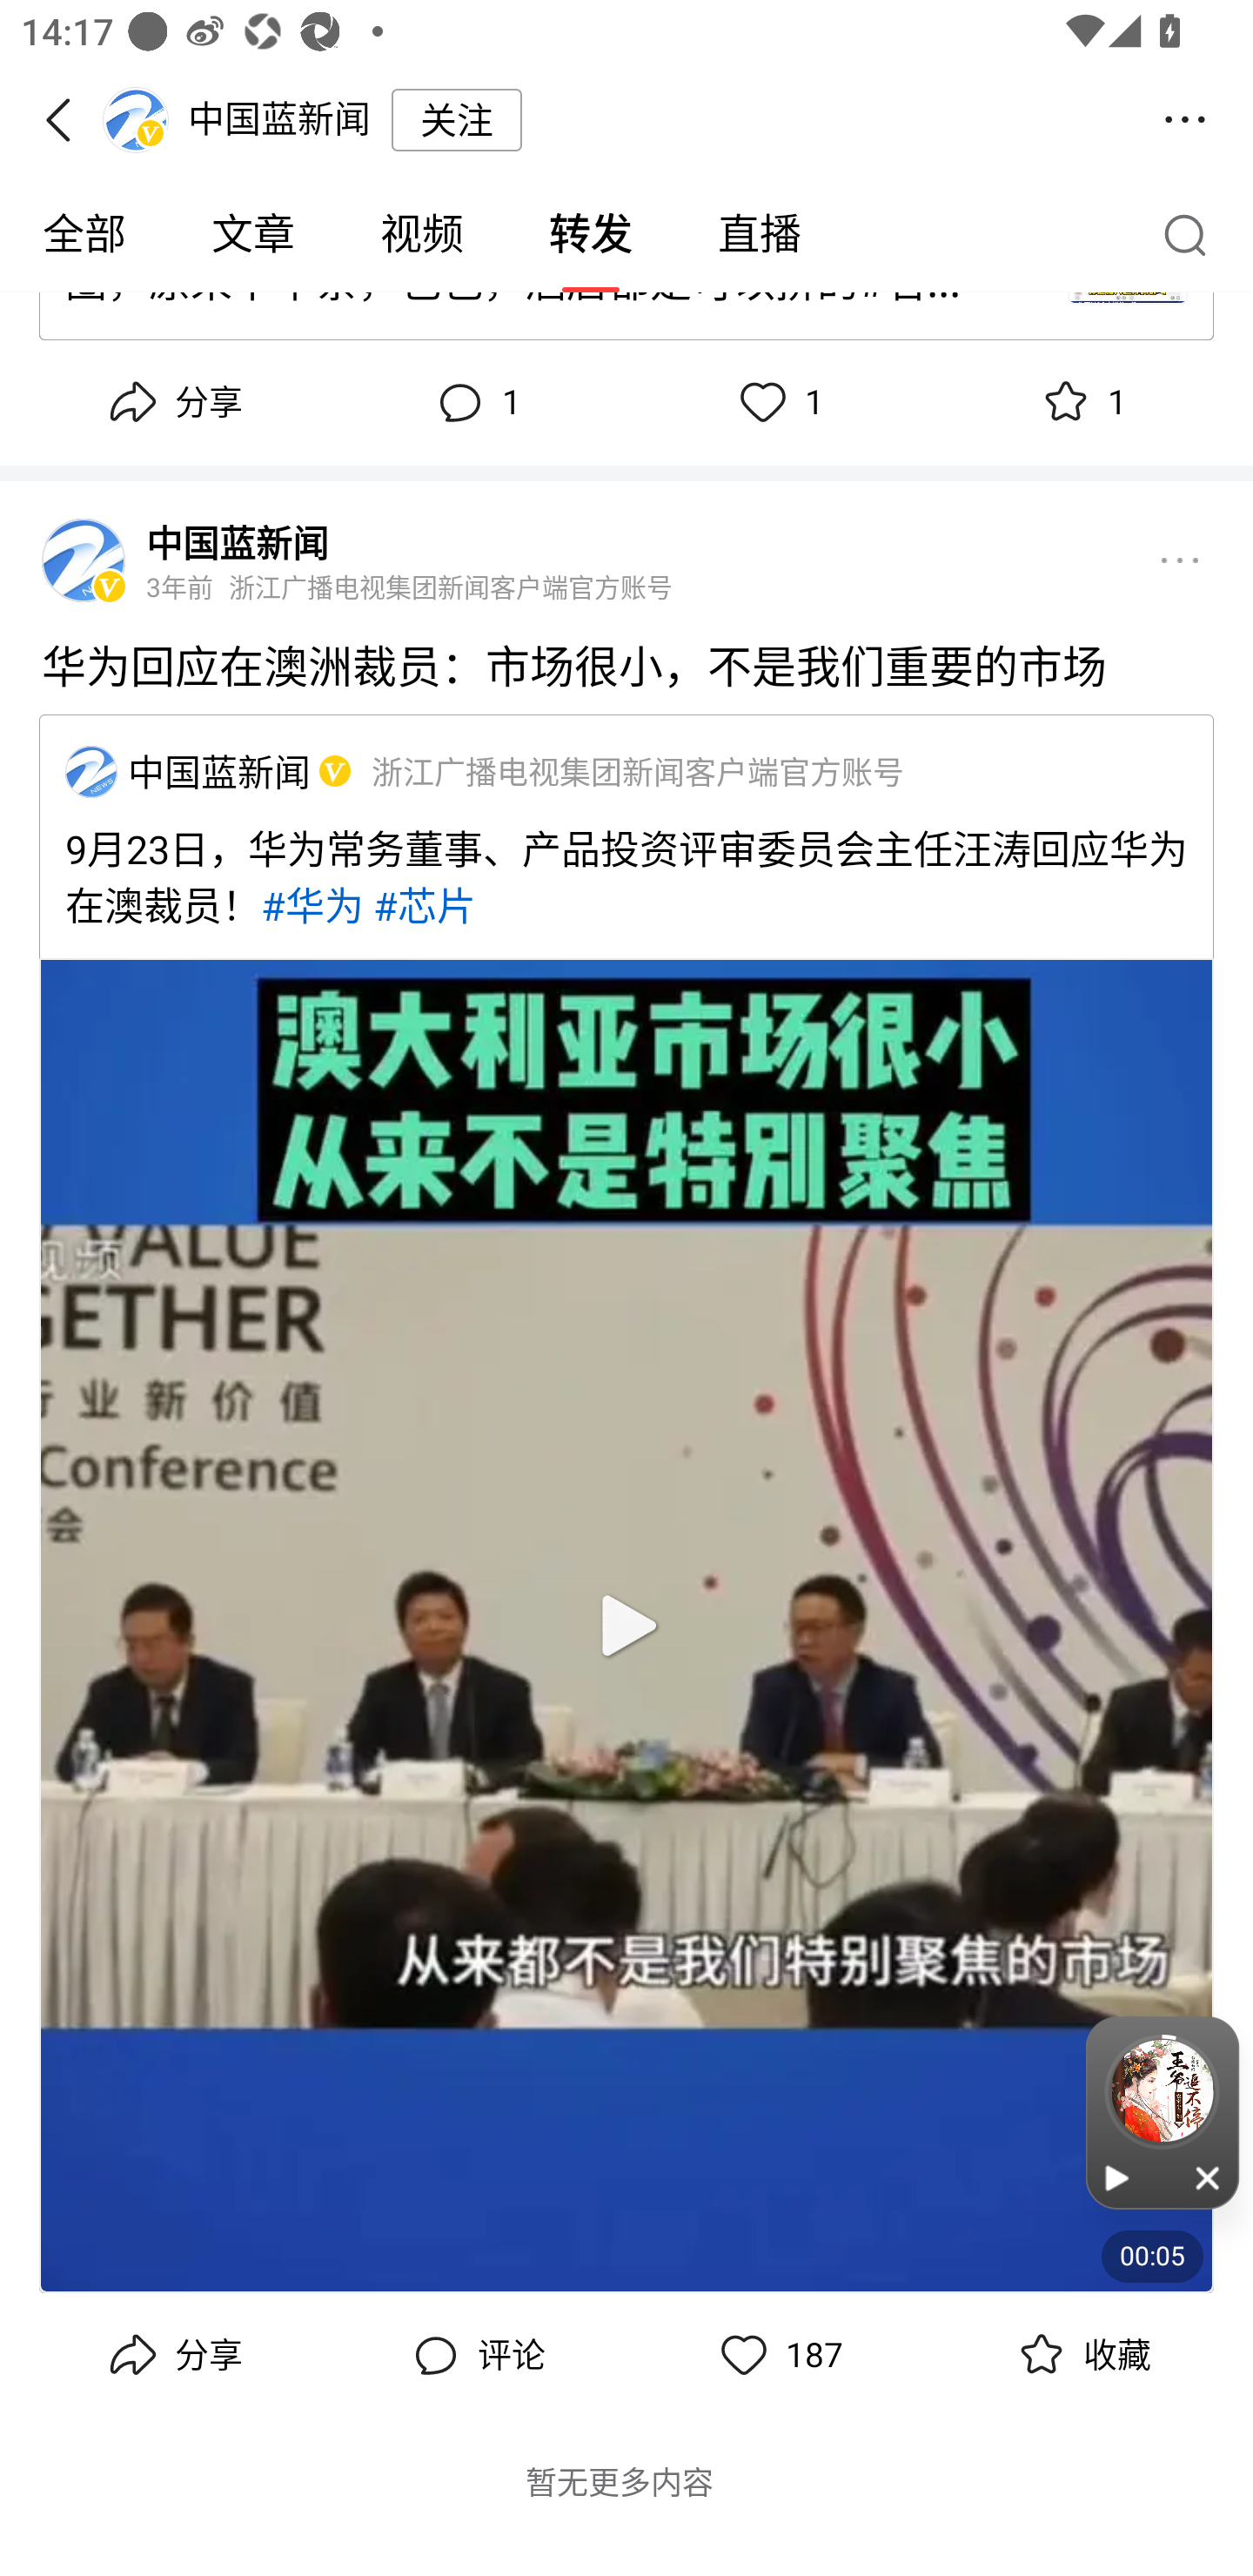 The image size is (1253, 2576). Describe the element at coordinates (84, 560) in the screenshot. I see `头像` at that location.